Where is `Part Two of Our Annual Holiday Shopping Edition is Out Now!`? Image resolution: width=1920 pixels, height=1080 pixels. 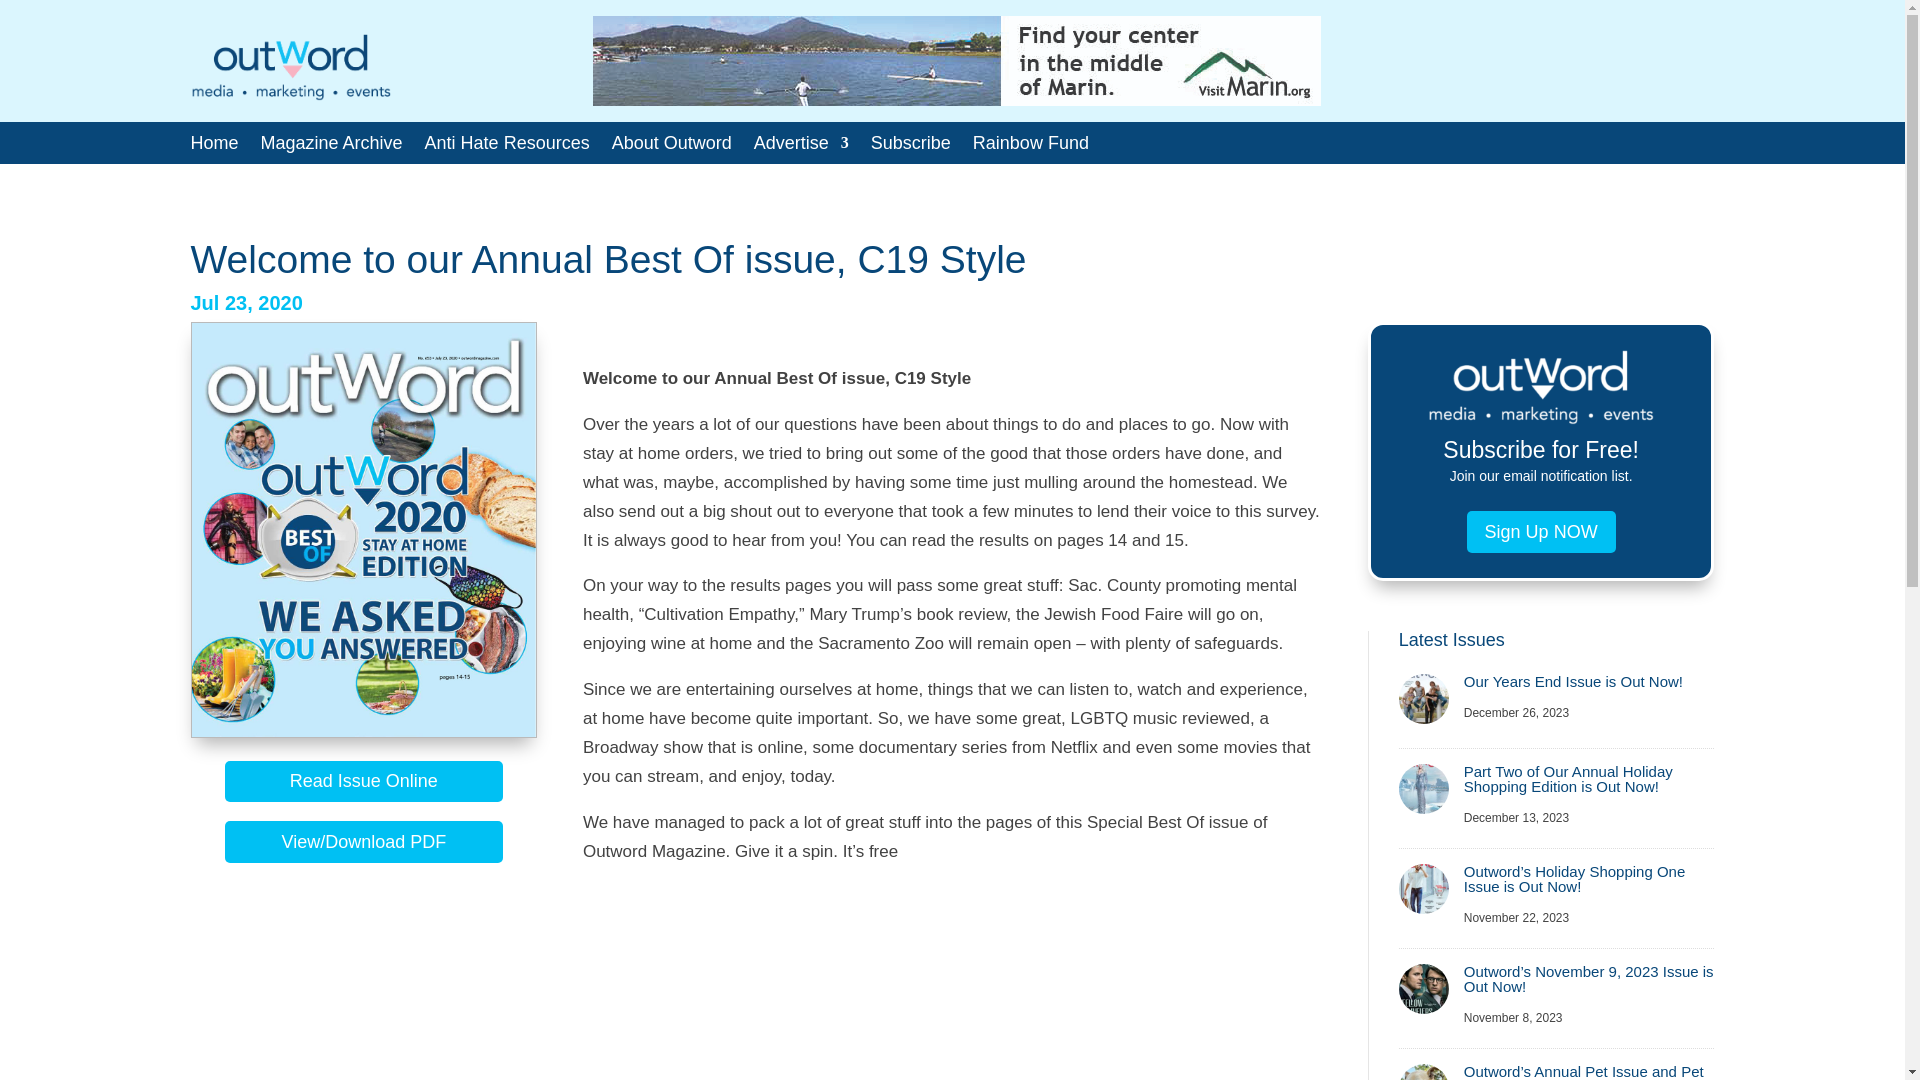
Part Two of Our Annual Holiday Shopping Edition is Out Now! is located at coordinates (1568, 778).